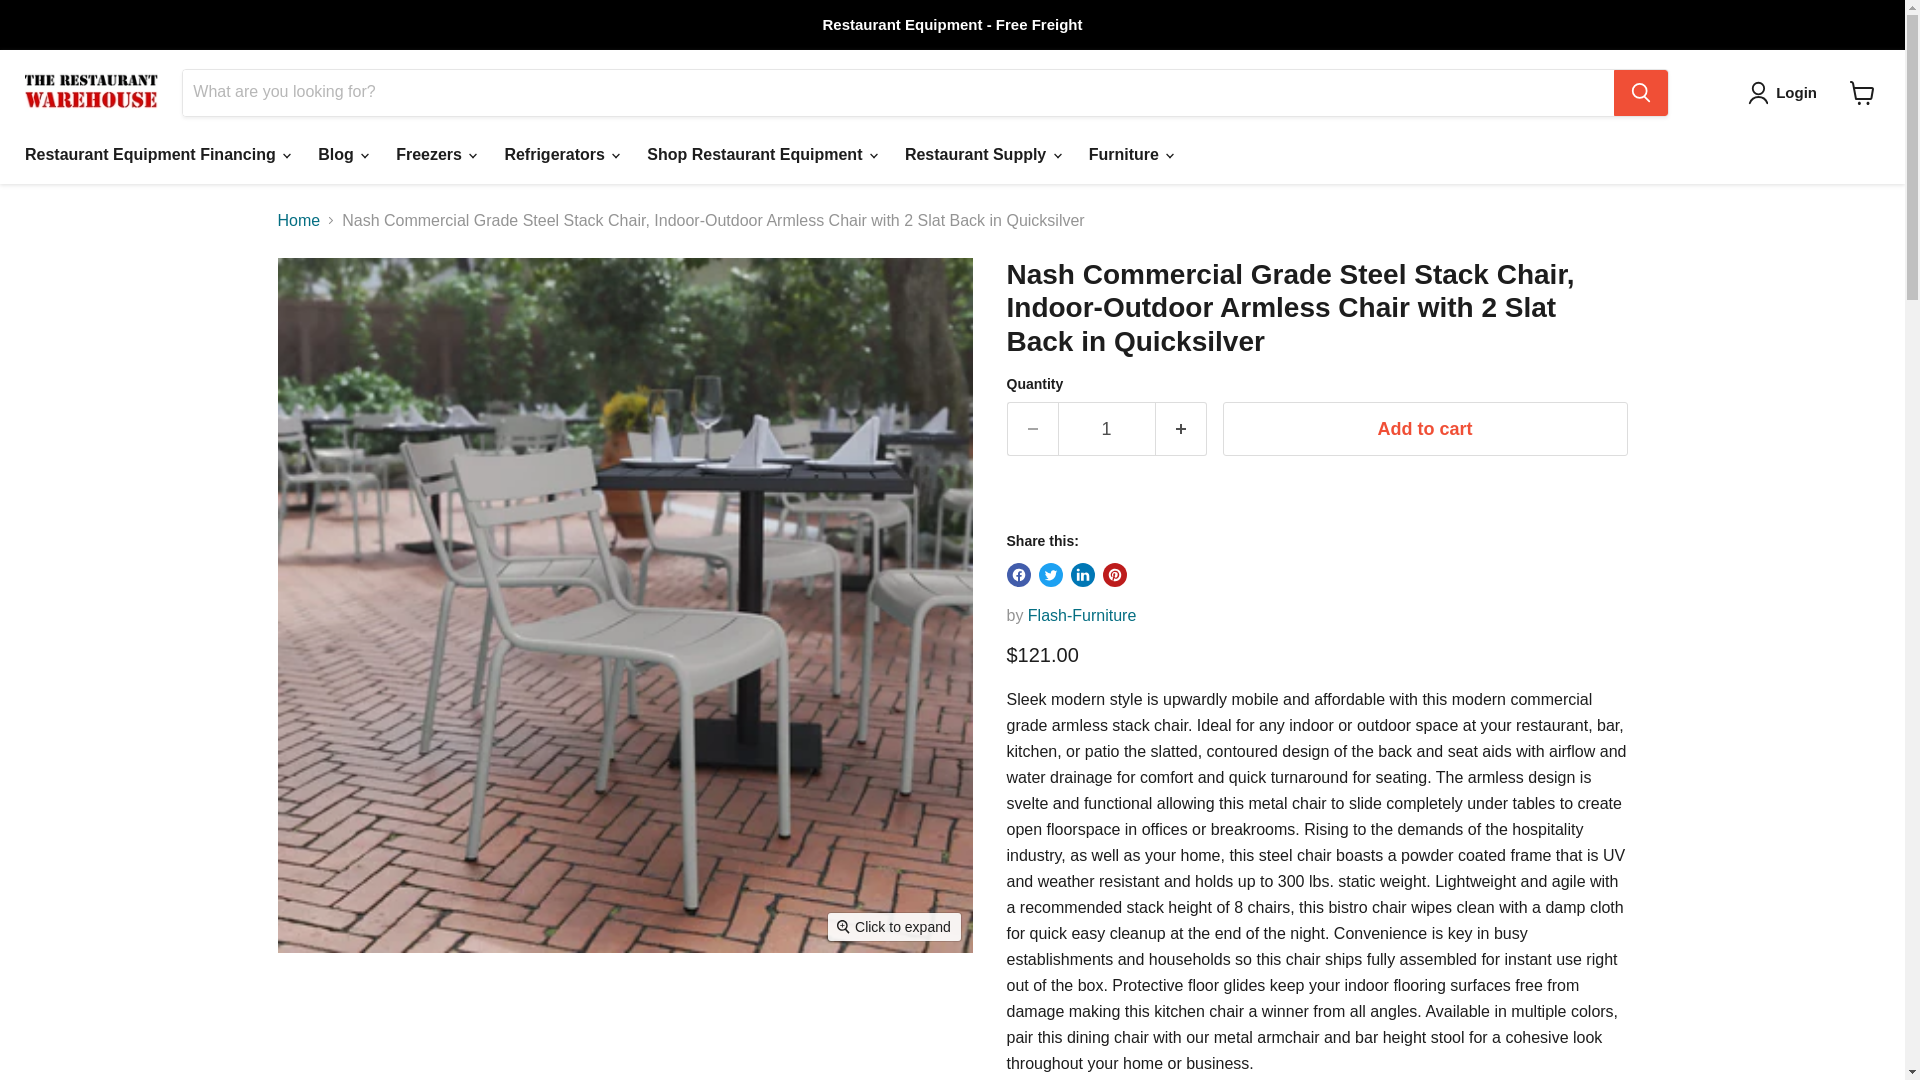 The image size is (1920, 1080). What do you see at coordinates (1106, 428) in the screenshot?
I see `1` at bounding box center [1106, 428].